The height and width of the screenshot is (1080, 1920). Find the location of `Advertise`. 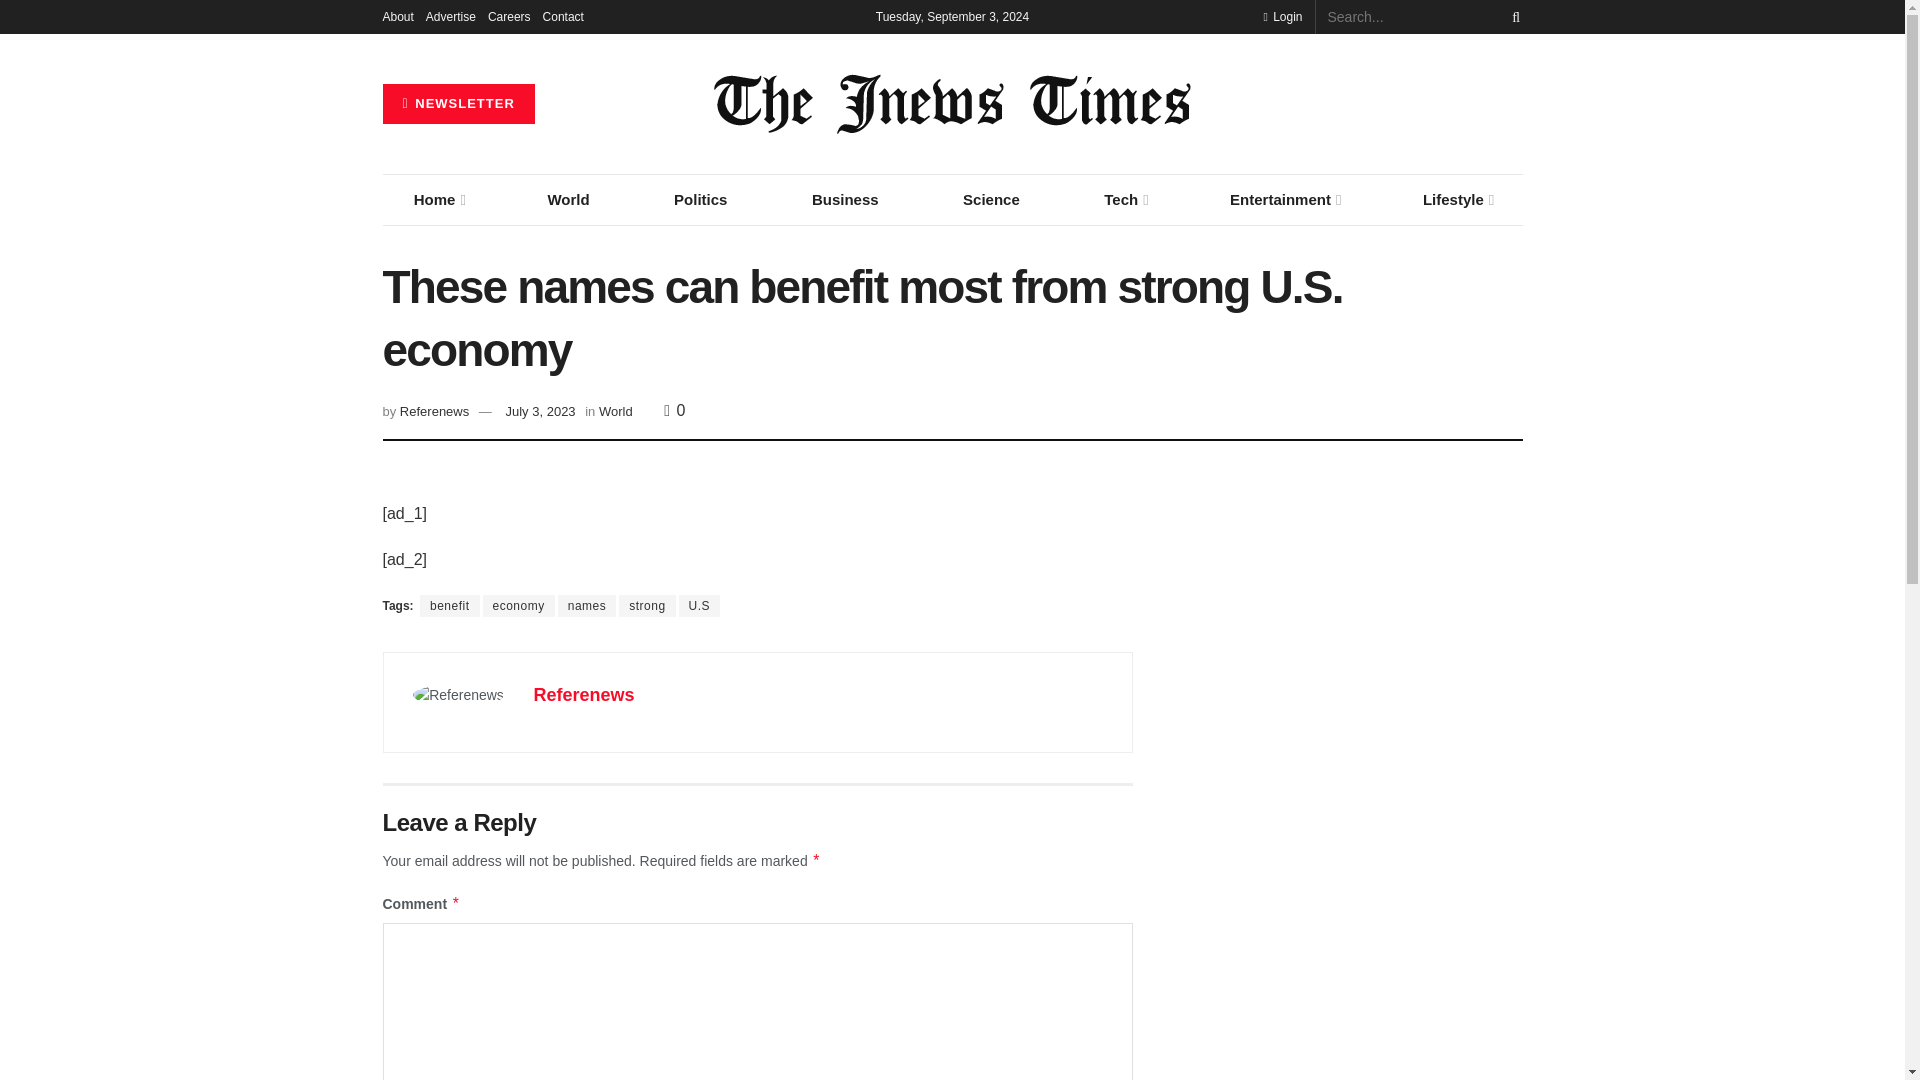

Advertise is located at coordinates (451, 16).